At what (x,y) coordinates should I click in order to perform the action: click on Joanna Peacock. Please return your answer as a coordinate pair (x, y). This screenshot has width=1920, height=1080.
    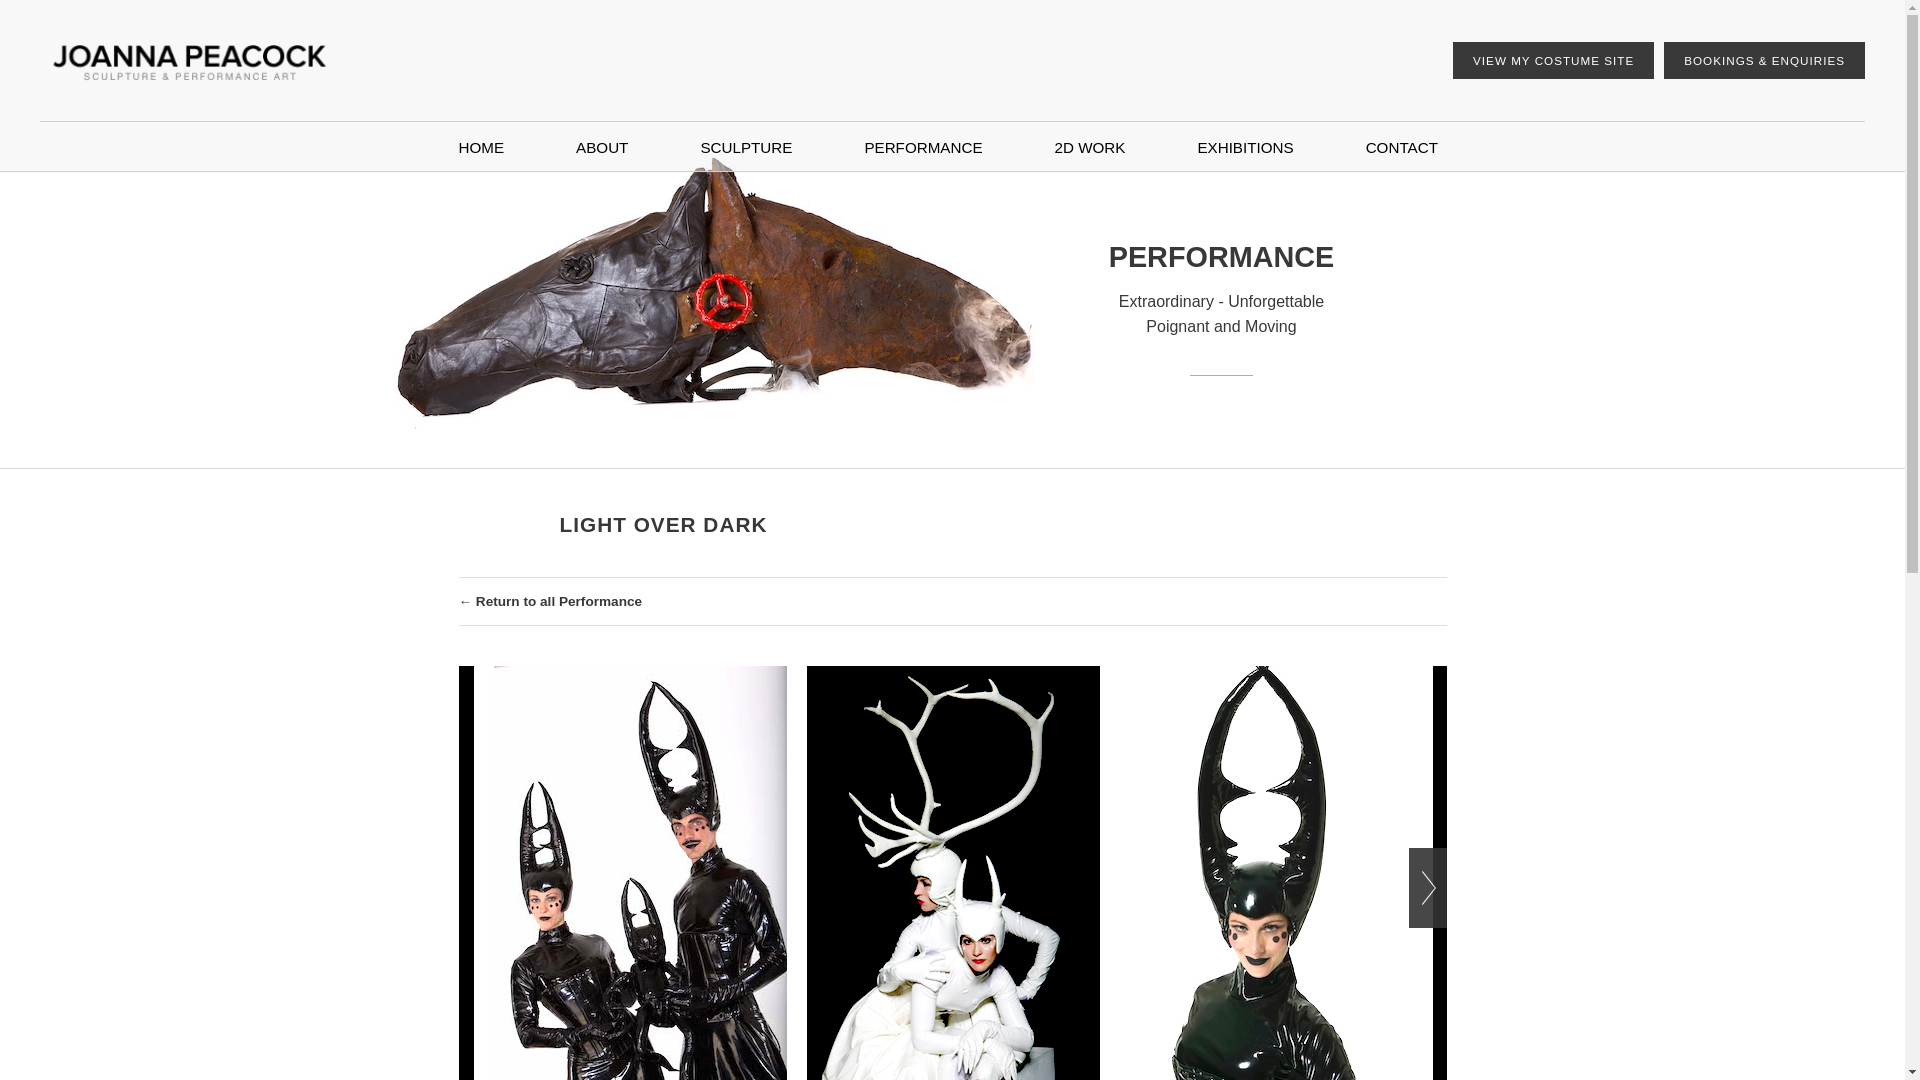
    Looking at the image, I should click on (188, 62).